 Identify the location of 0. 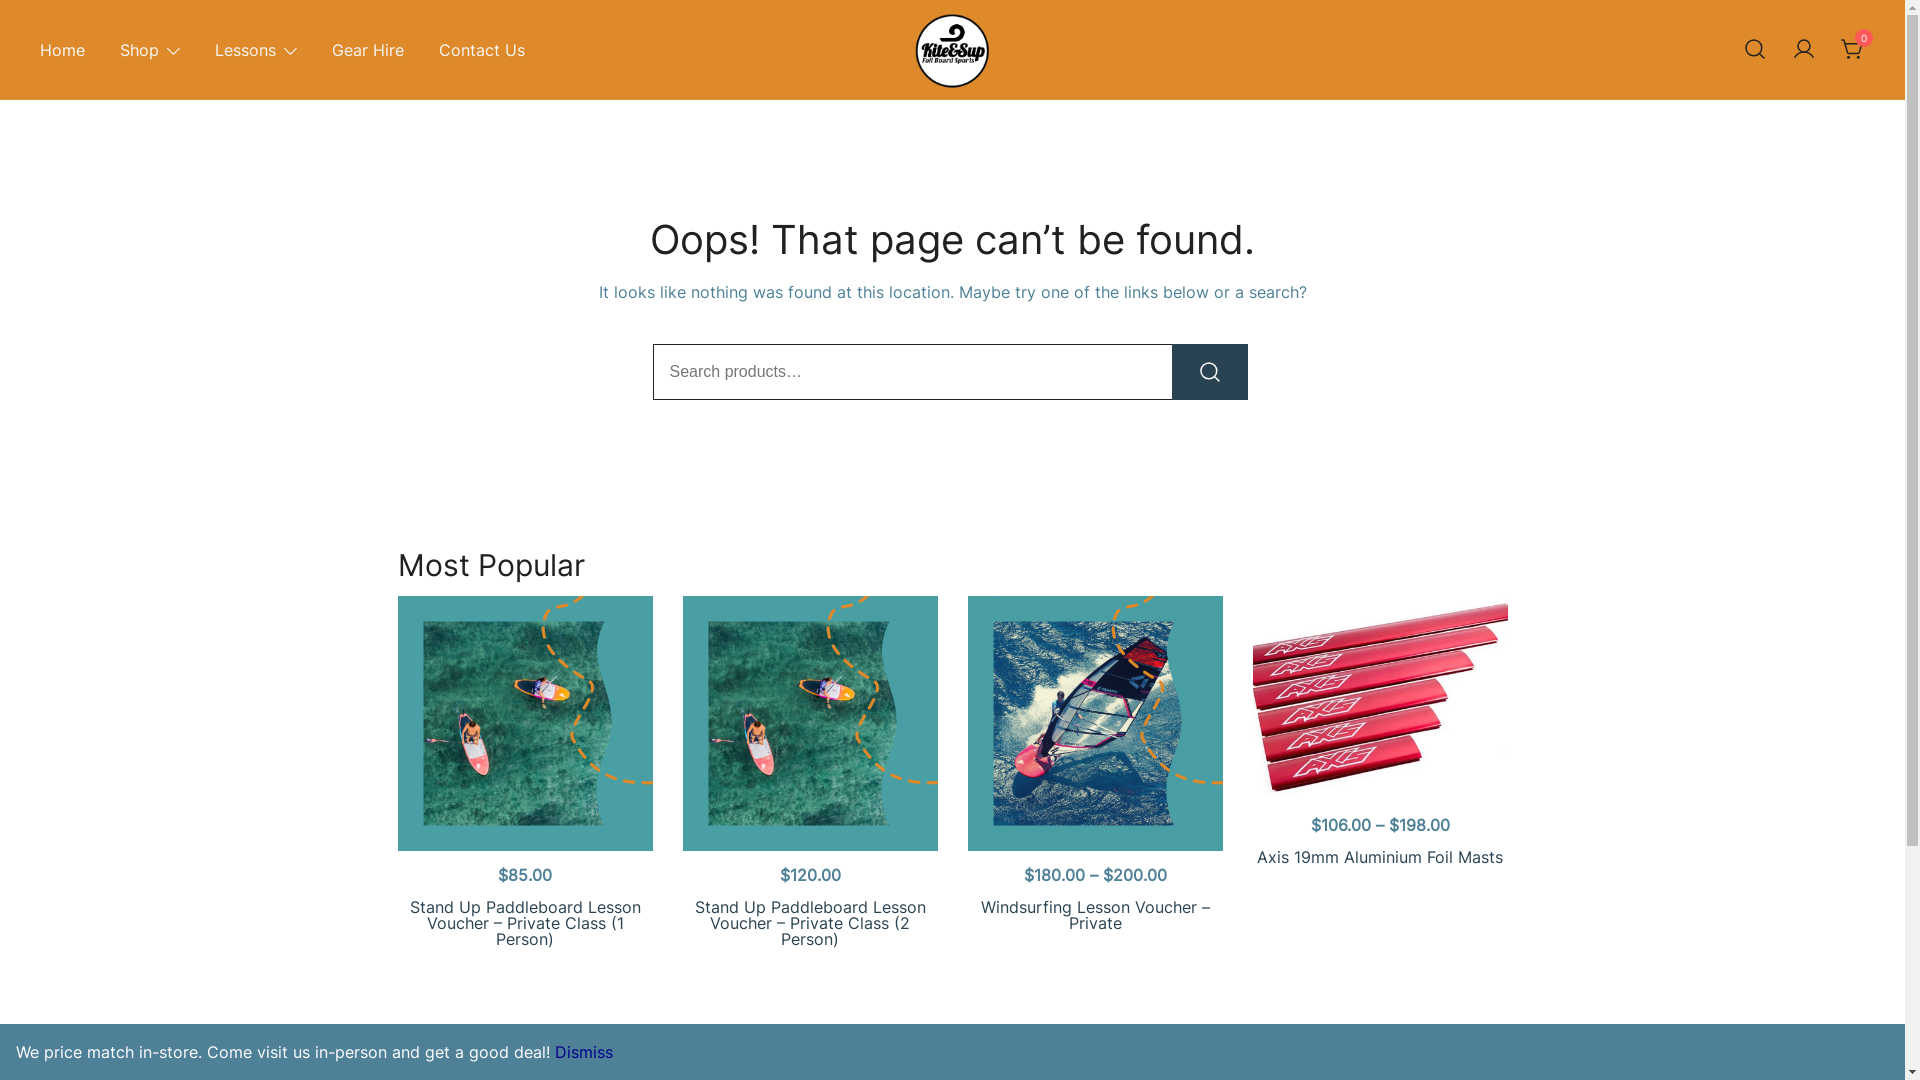
(1853, 48).